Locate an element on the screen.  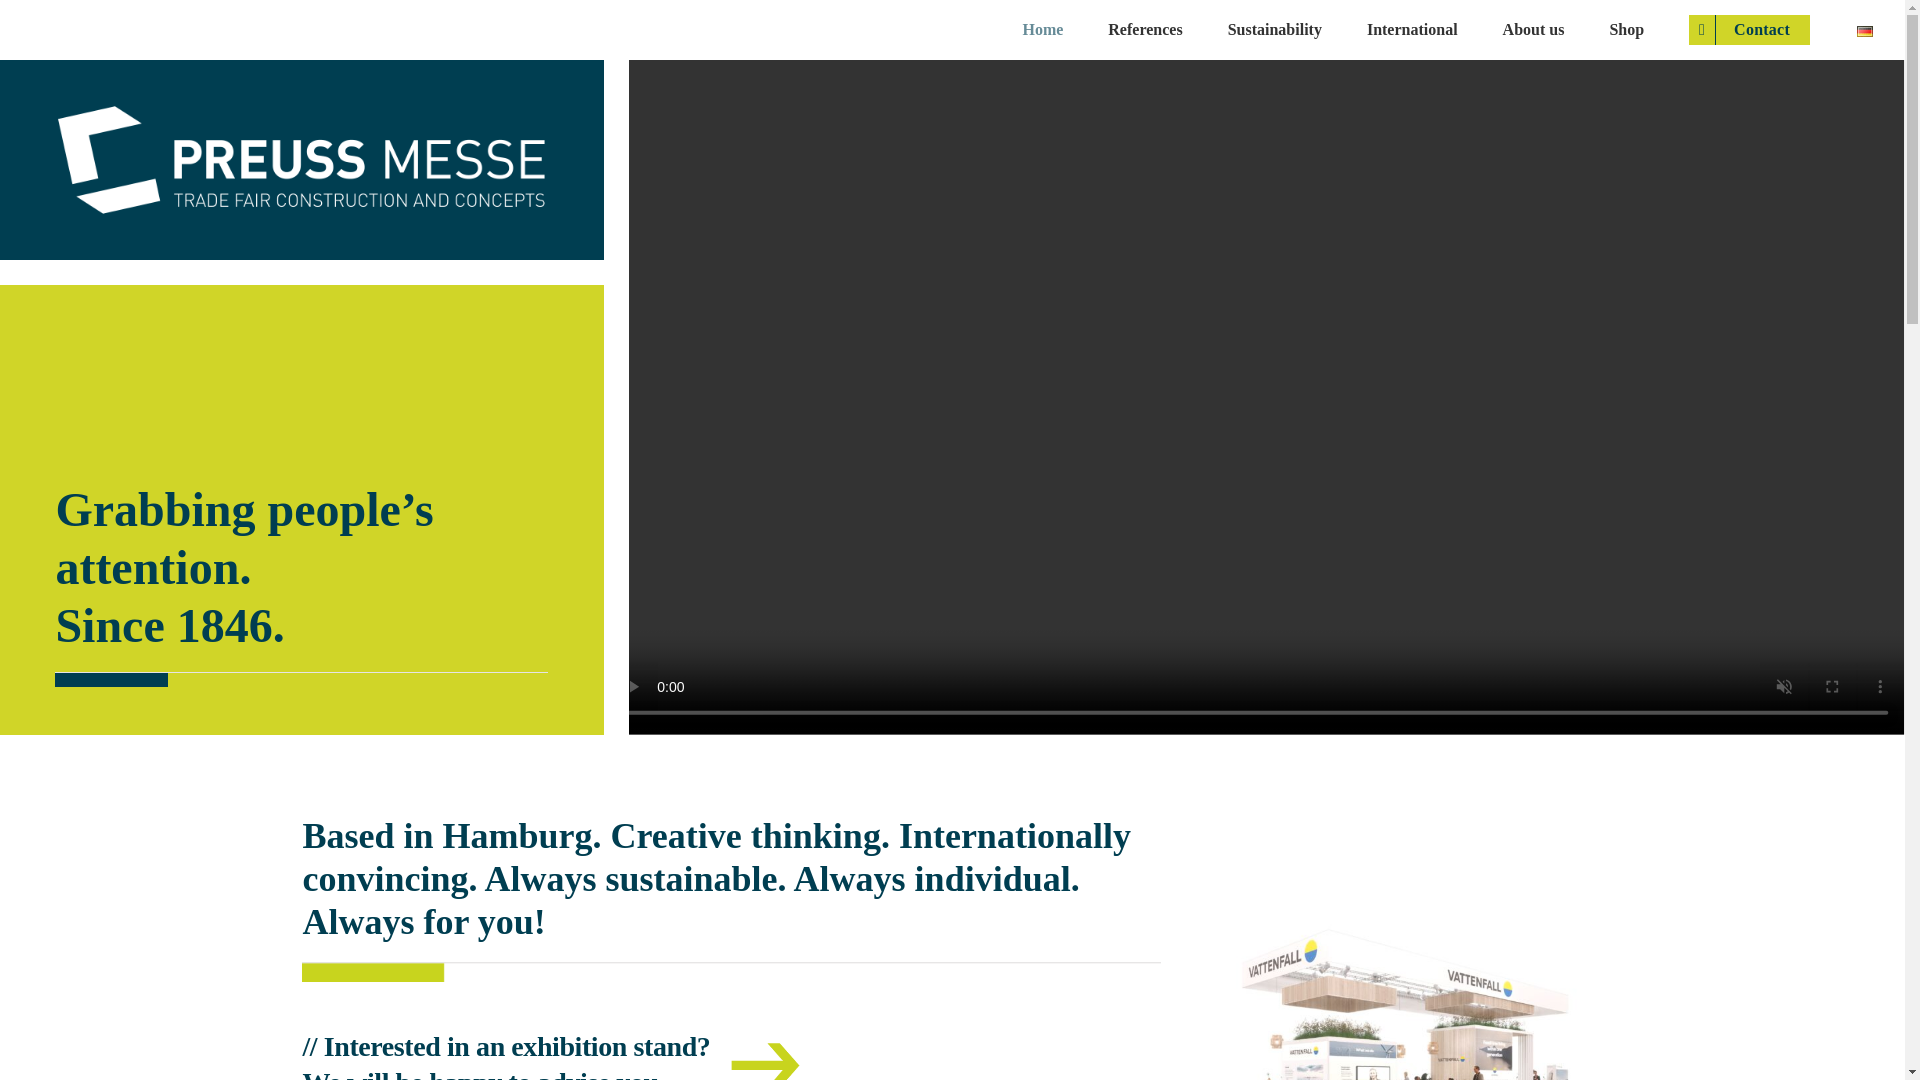
Trenner is located at coordinates (730, 972).